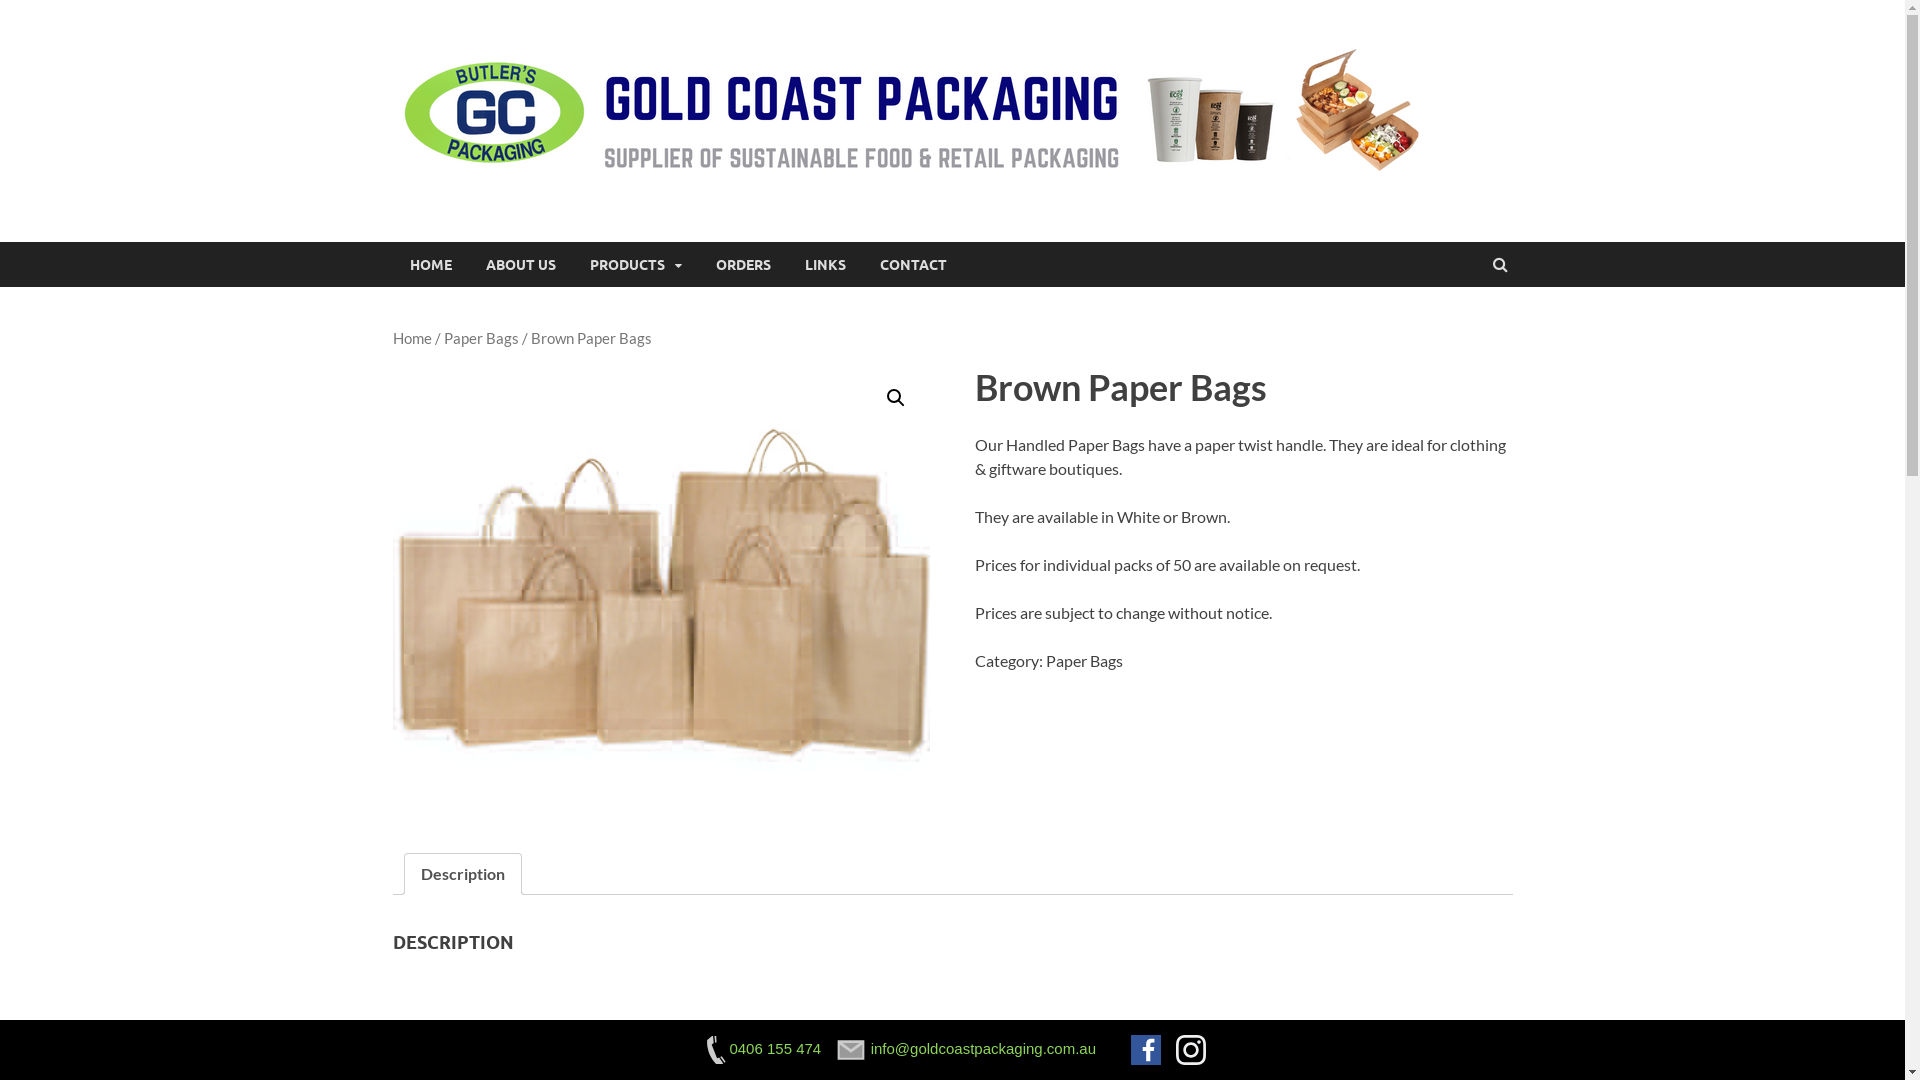 The image size is (1920, 1080). I want to click on ABOUT US, so click(520, 264).